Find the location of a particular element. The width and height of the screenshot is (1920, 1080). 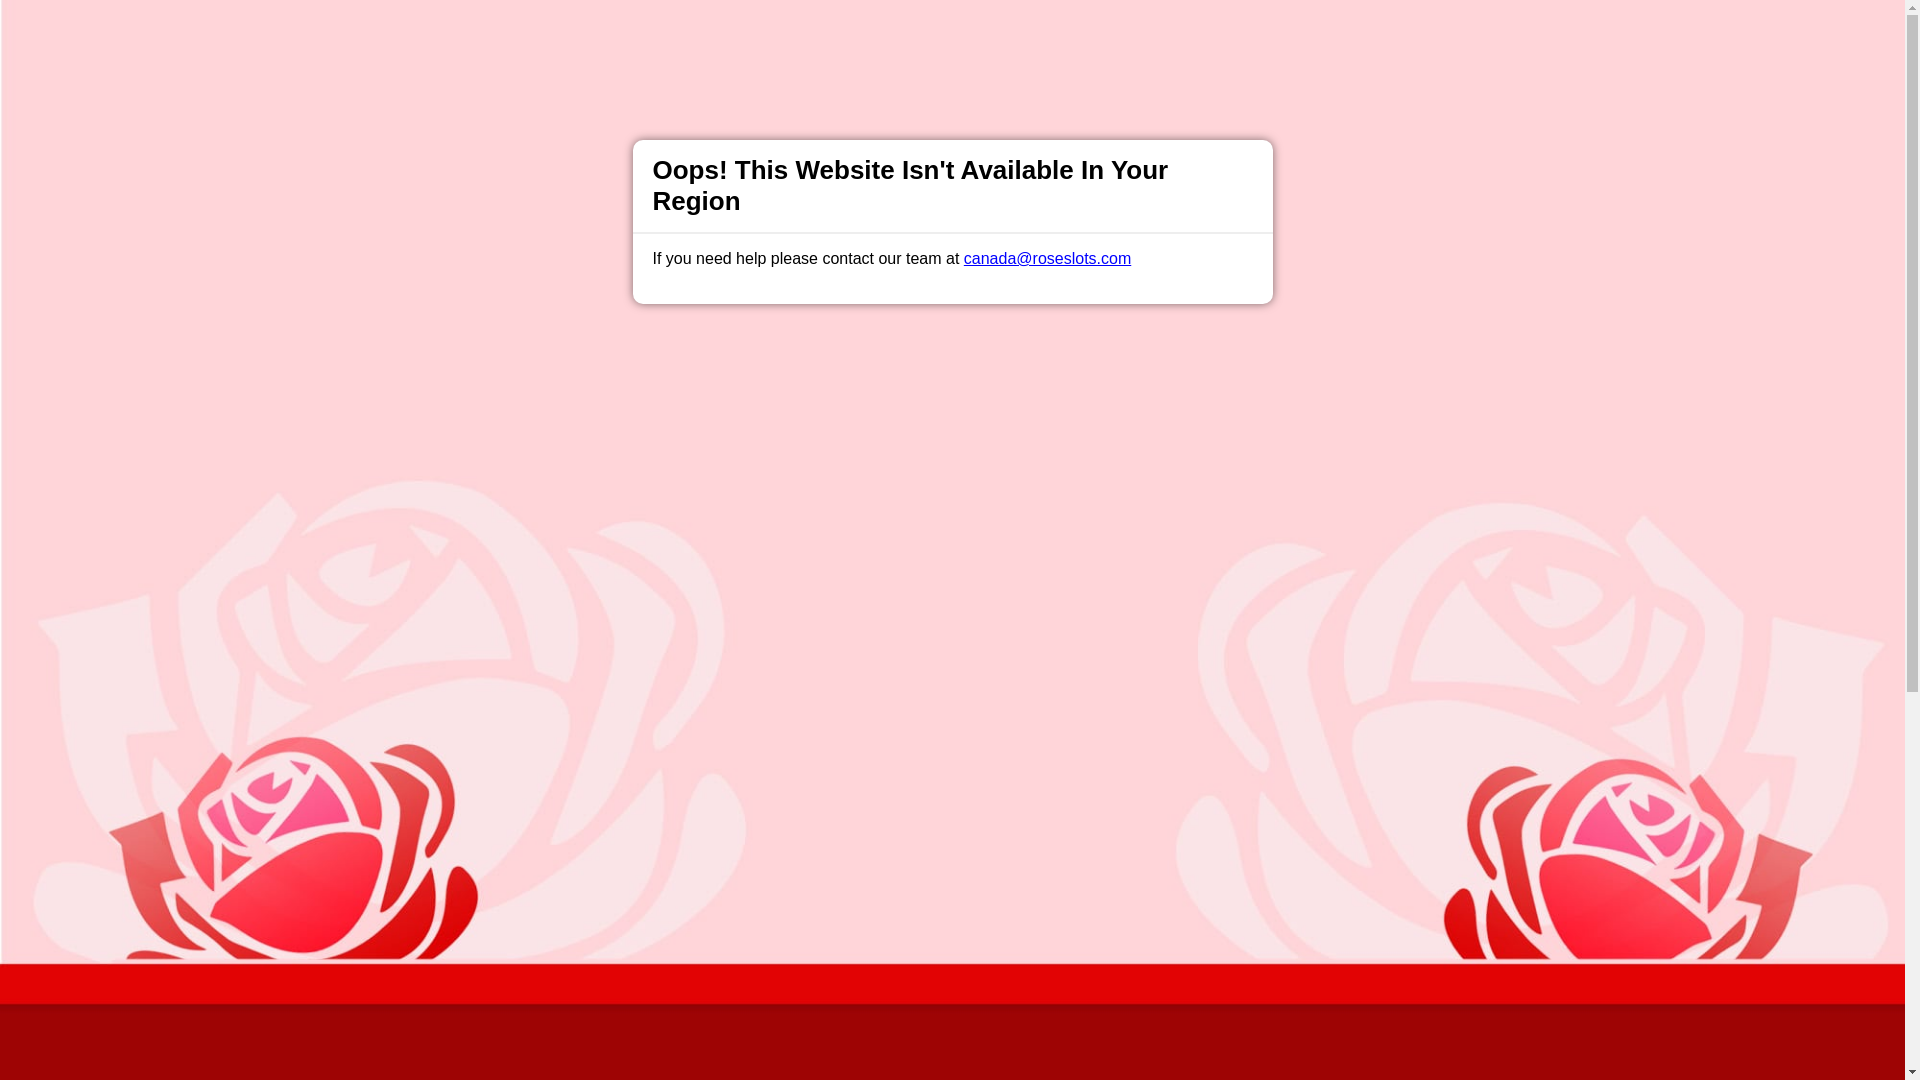

Play Now is located at coordinates (988, 356).